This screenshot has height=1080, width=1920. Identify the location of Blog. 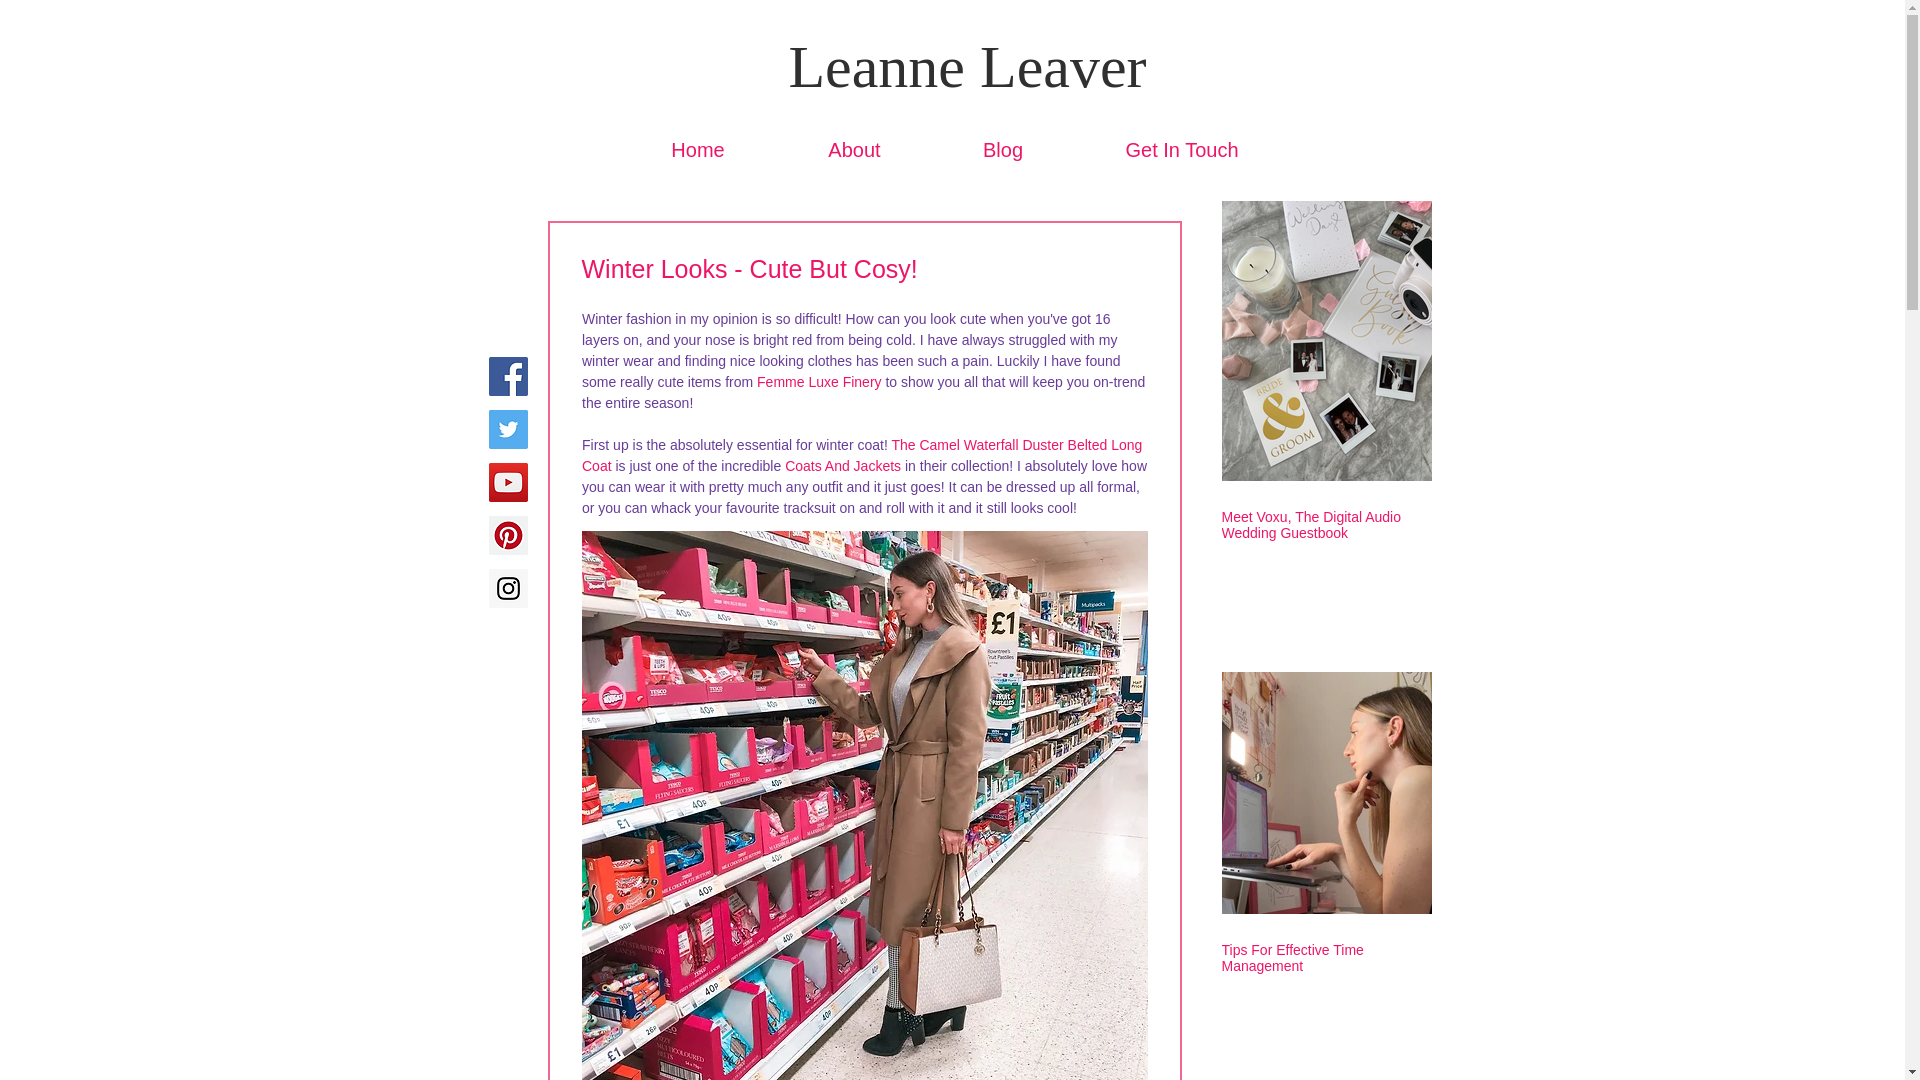
(1002, 149).